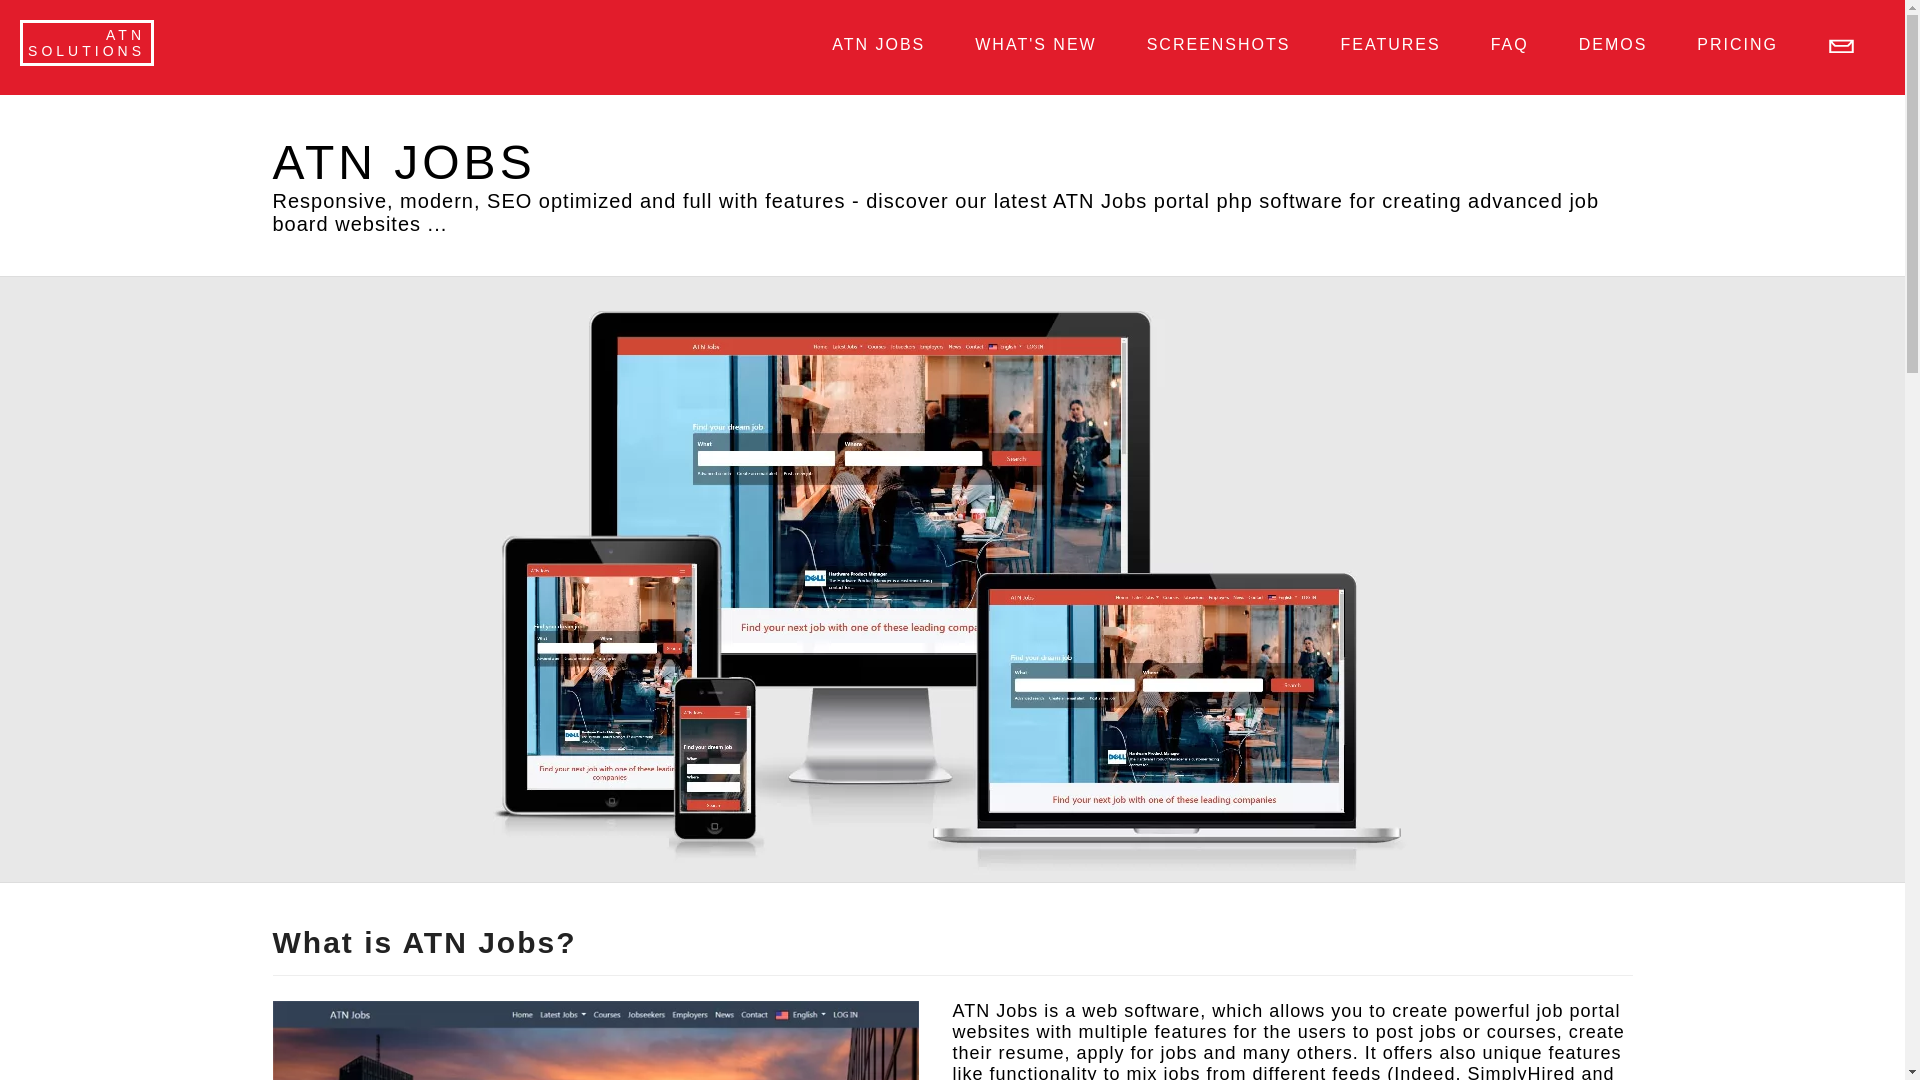 The height and width of the screenshot is (1080, 1920). What do you see at coordinates (1737, 44) in the screenshot?
I see `DEMOS` at bounding box center [1737, 44].